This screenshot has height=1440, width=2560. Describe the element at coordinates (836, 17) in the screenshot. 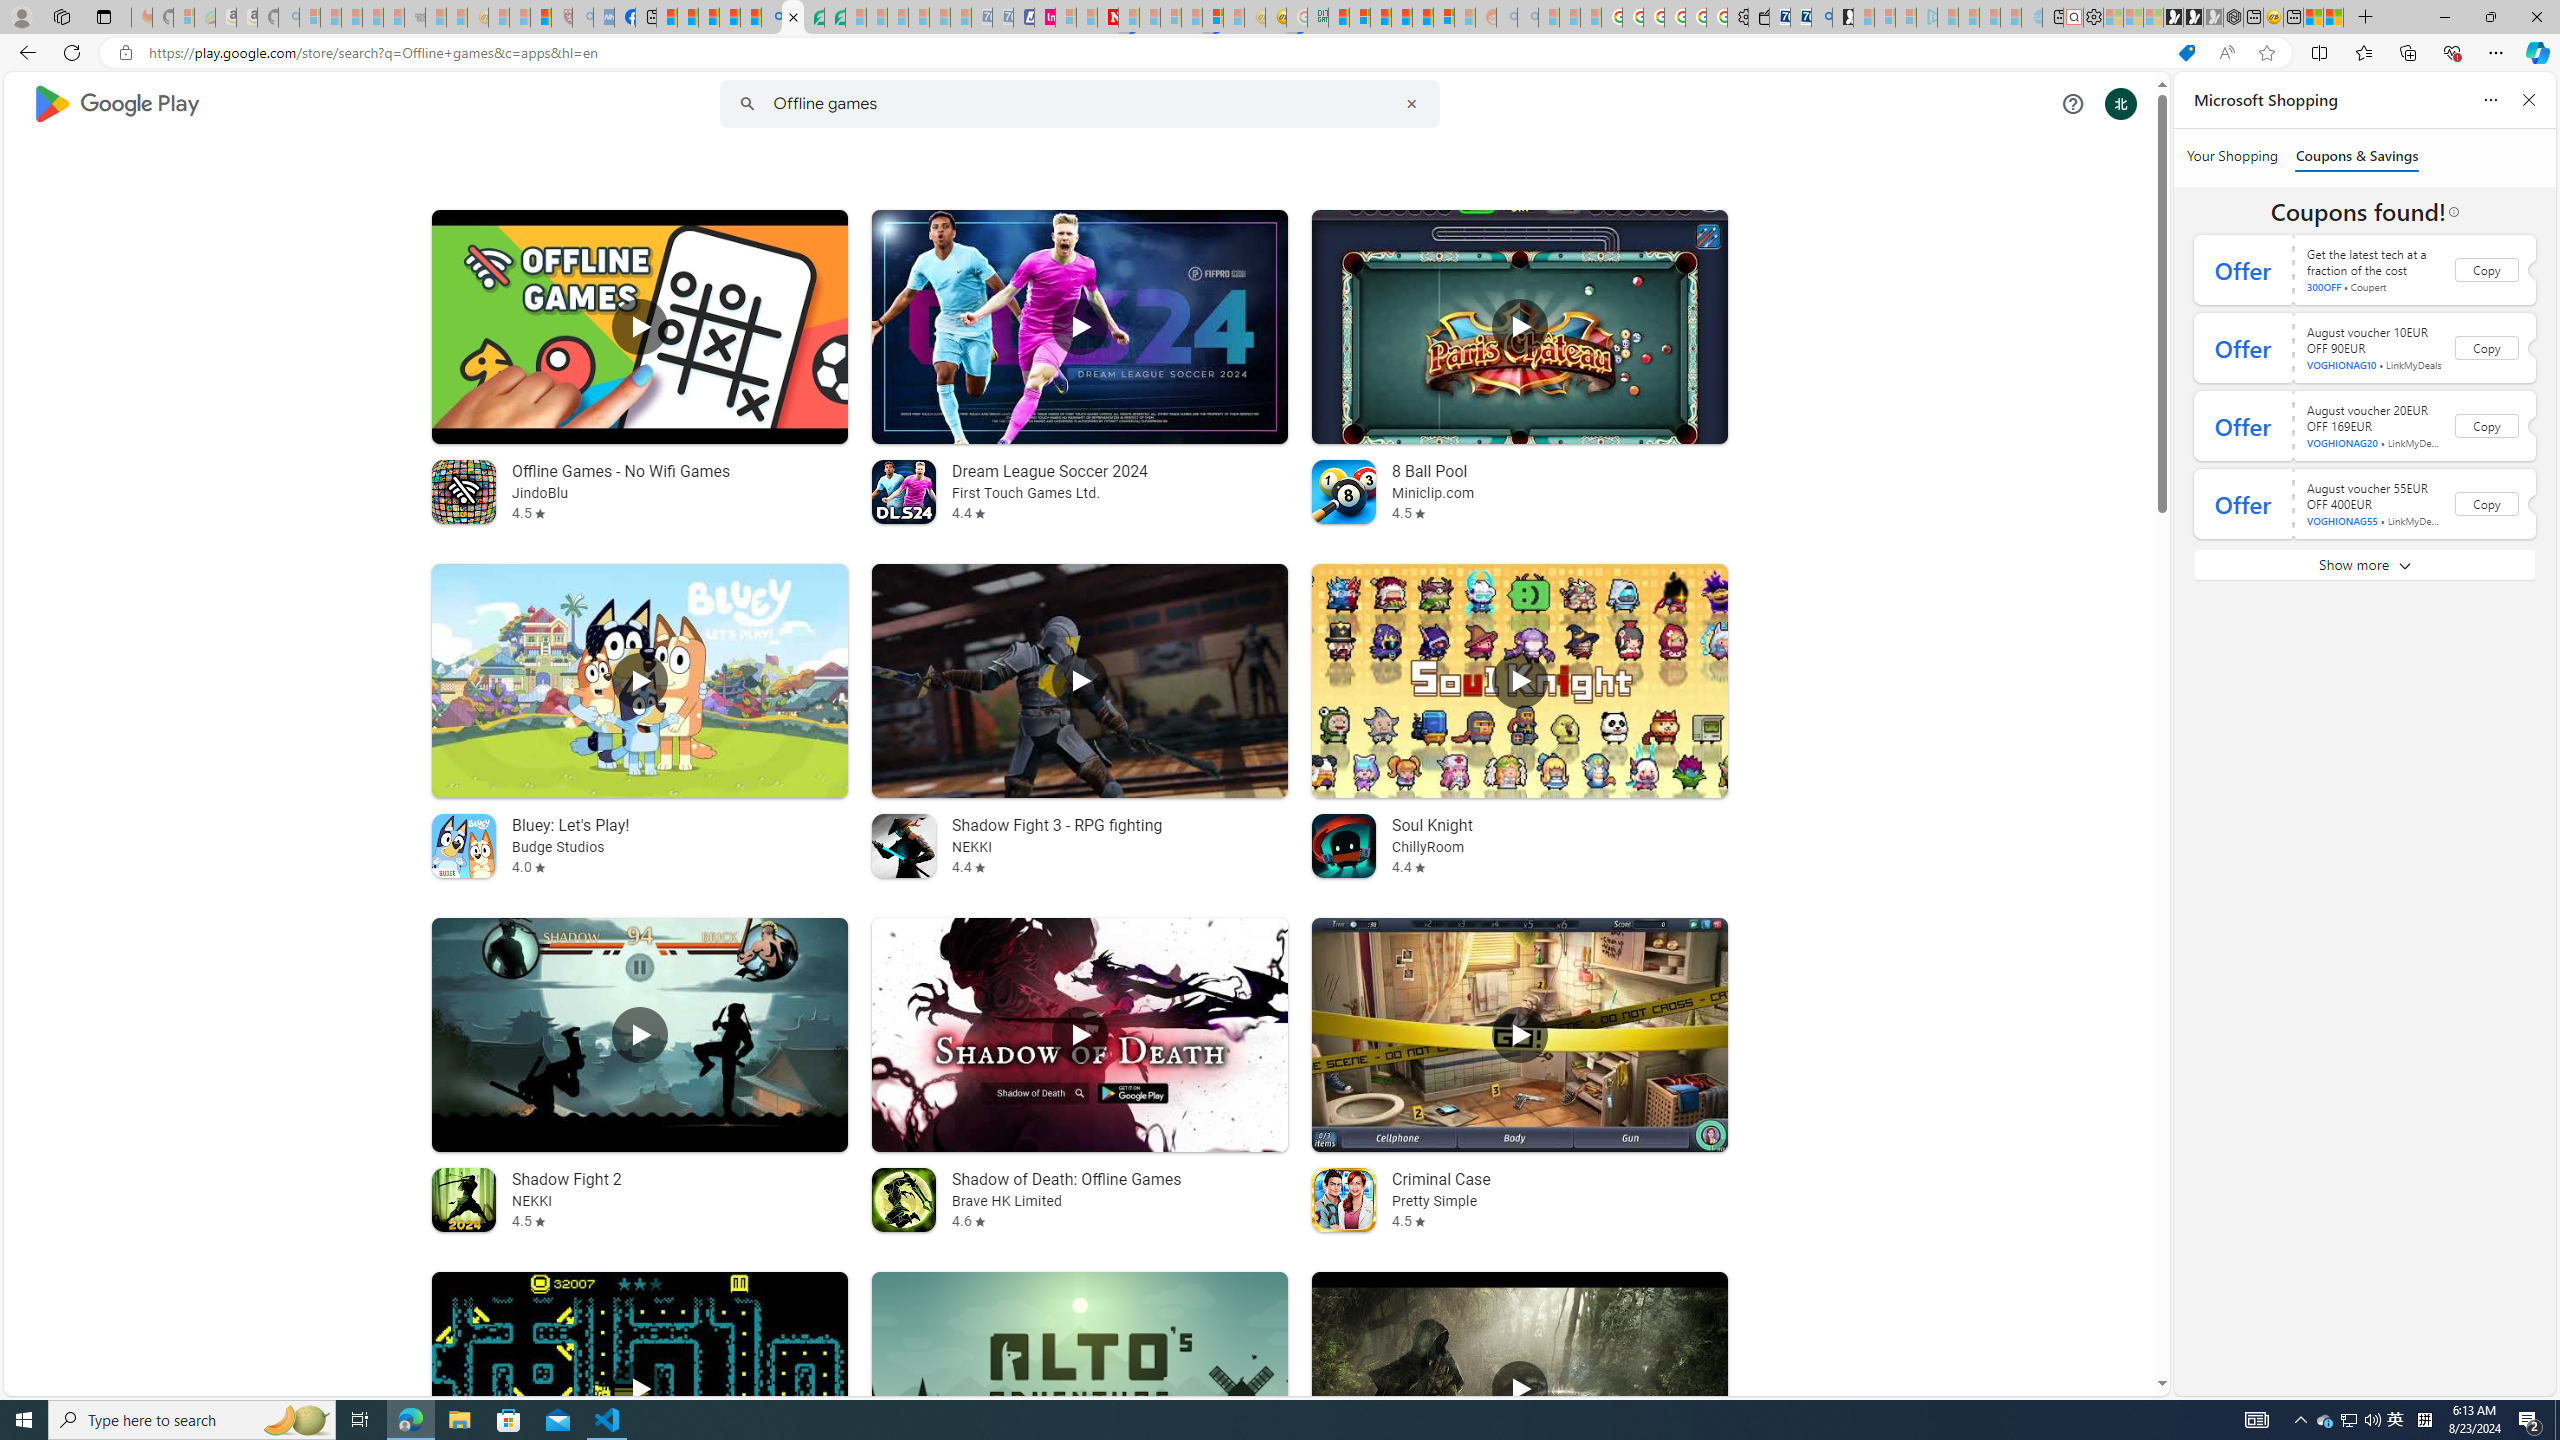

I see `Microsoft Word - consumer-privacy address update 2.2021` at that location.